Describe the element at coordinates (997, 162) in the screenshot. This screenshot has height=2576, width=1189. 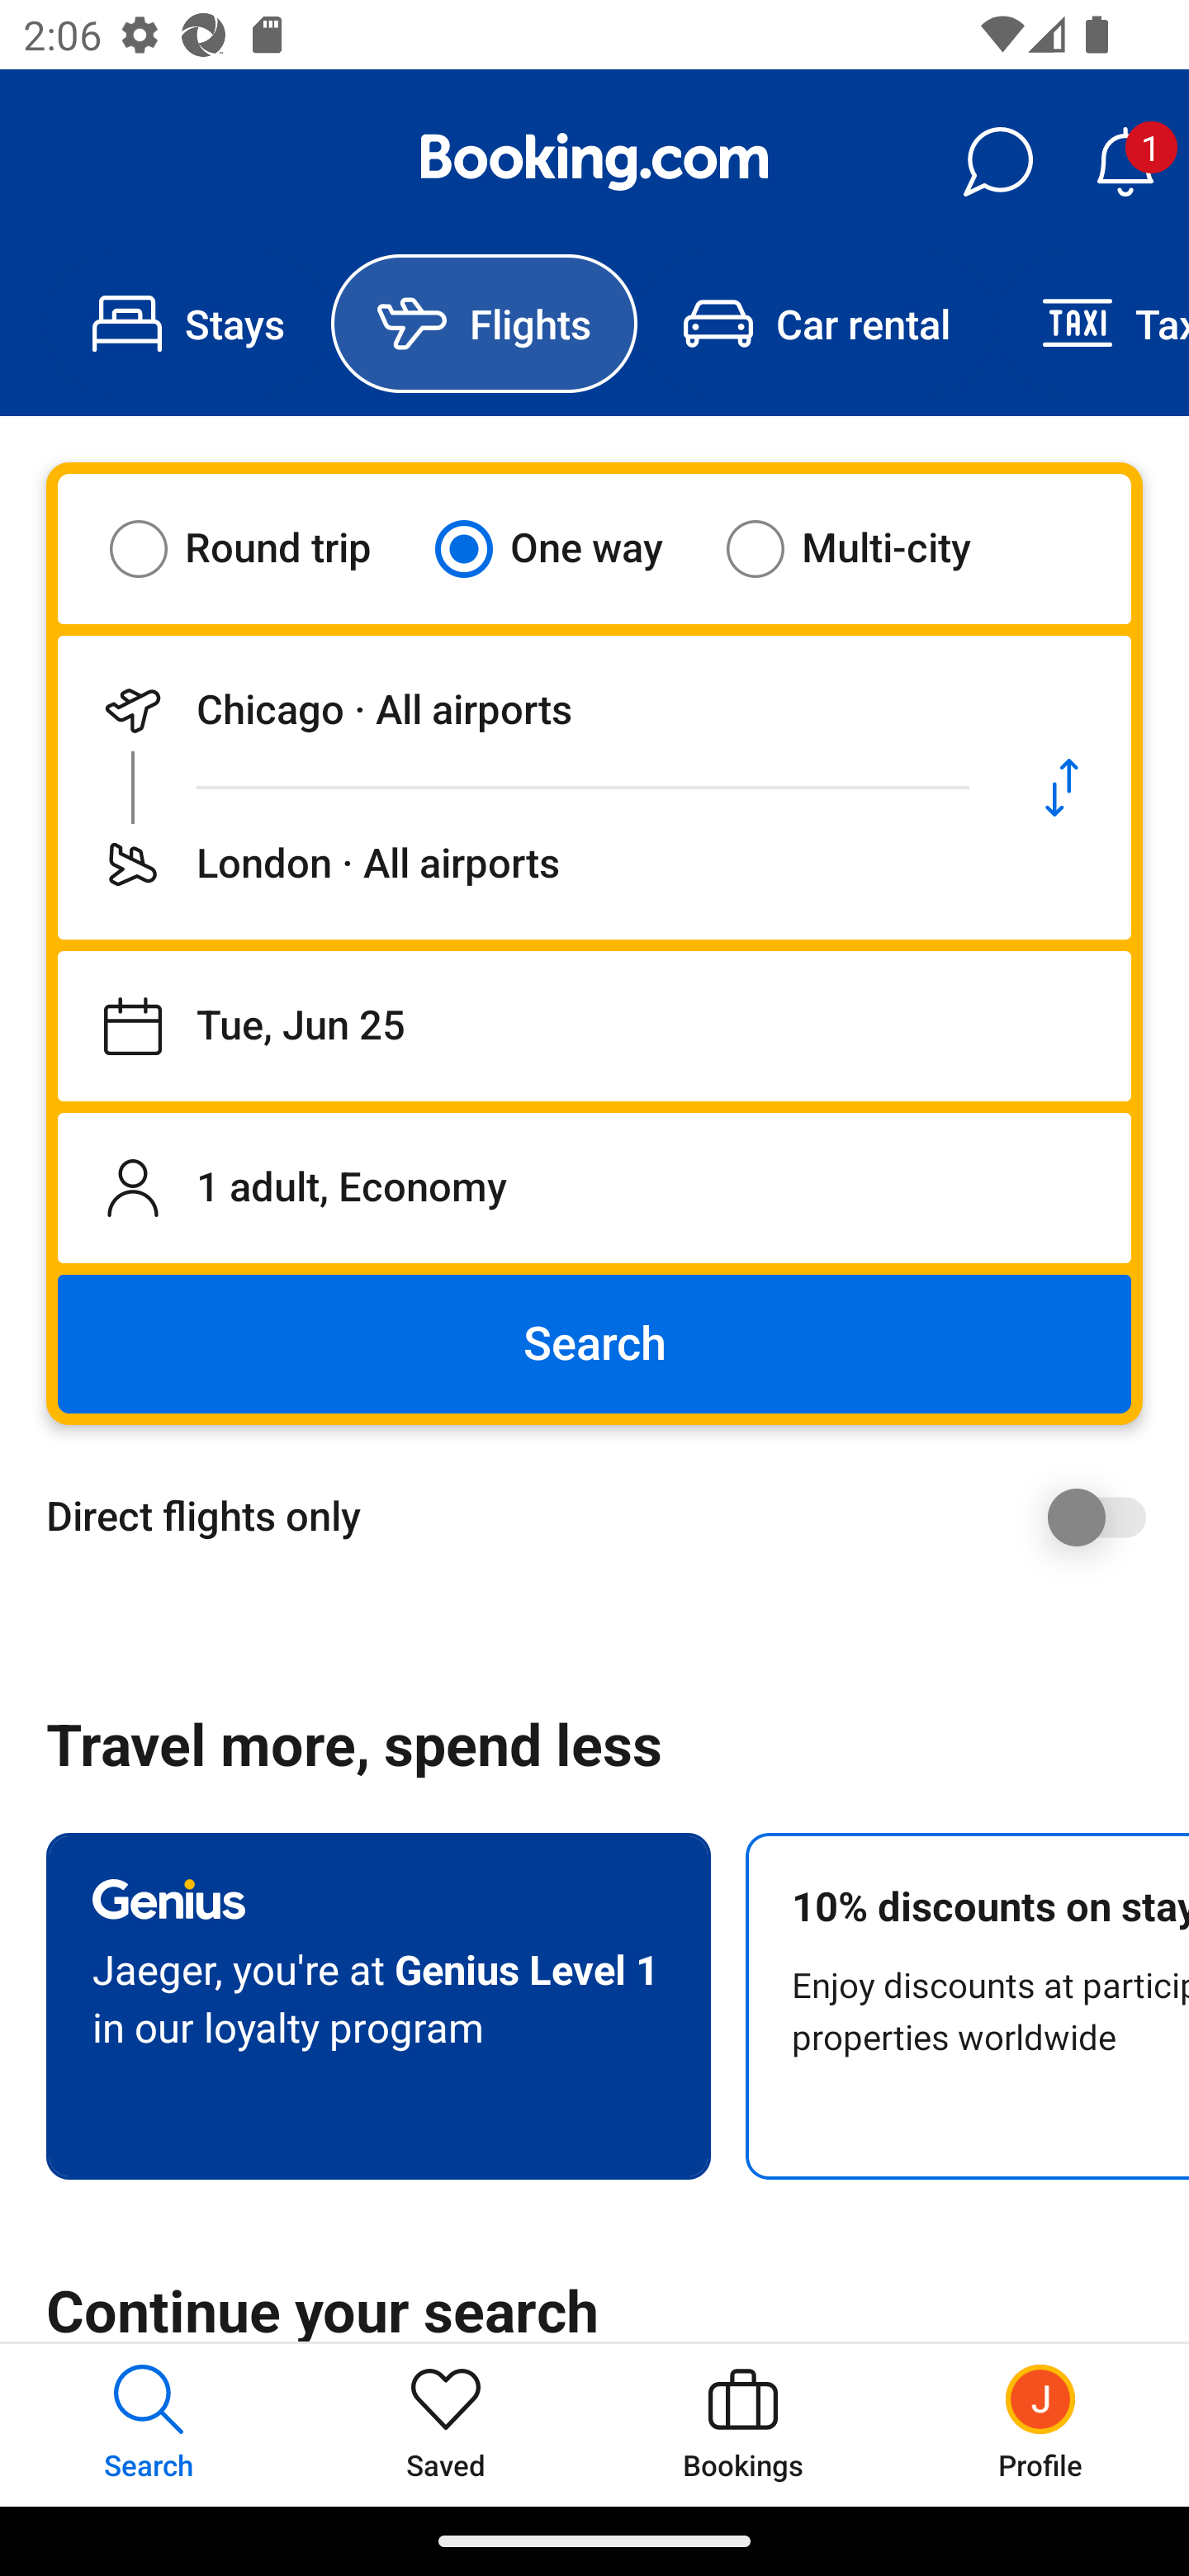
I see `Messages` at that location.